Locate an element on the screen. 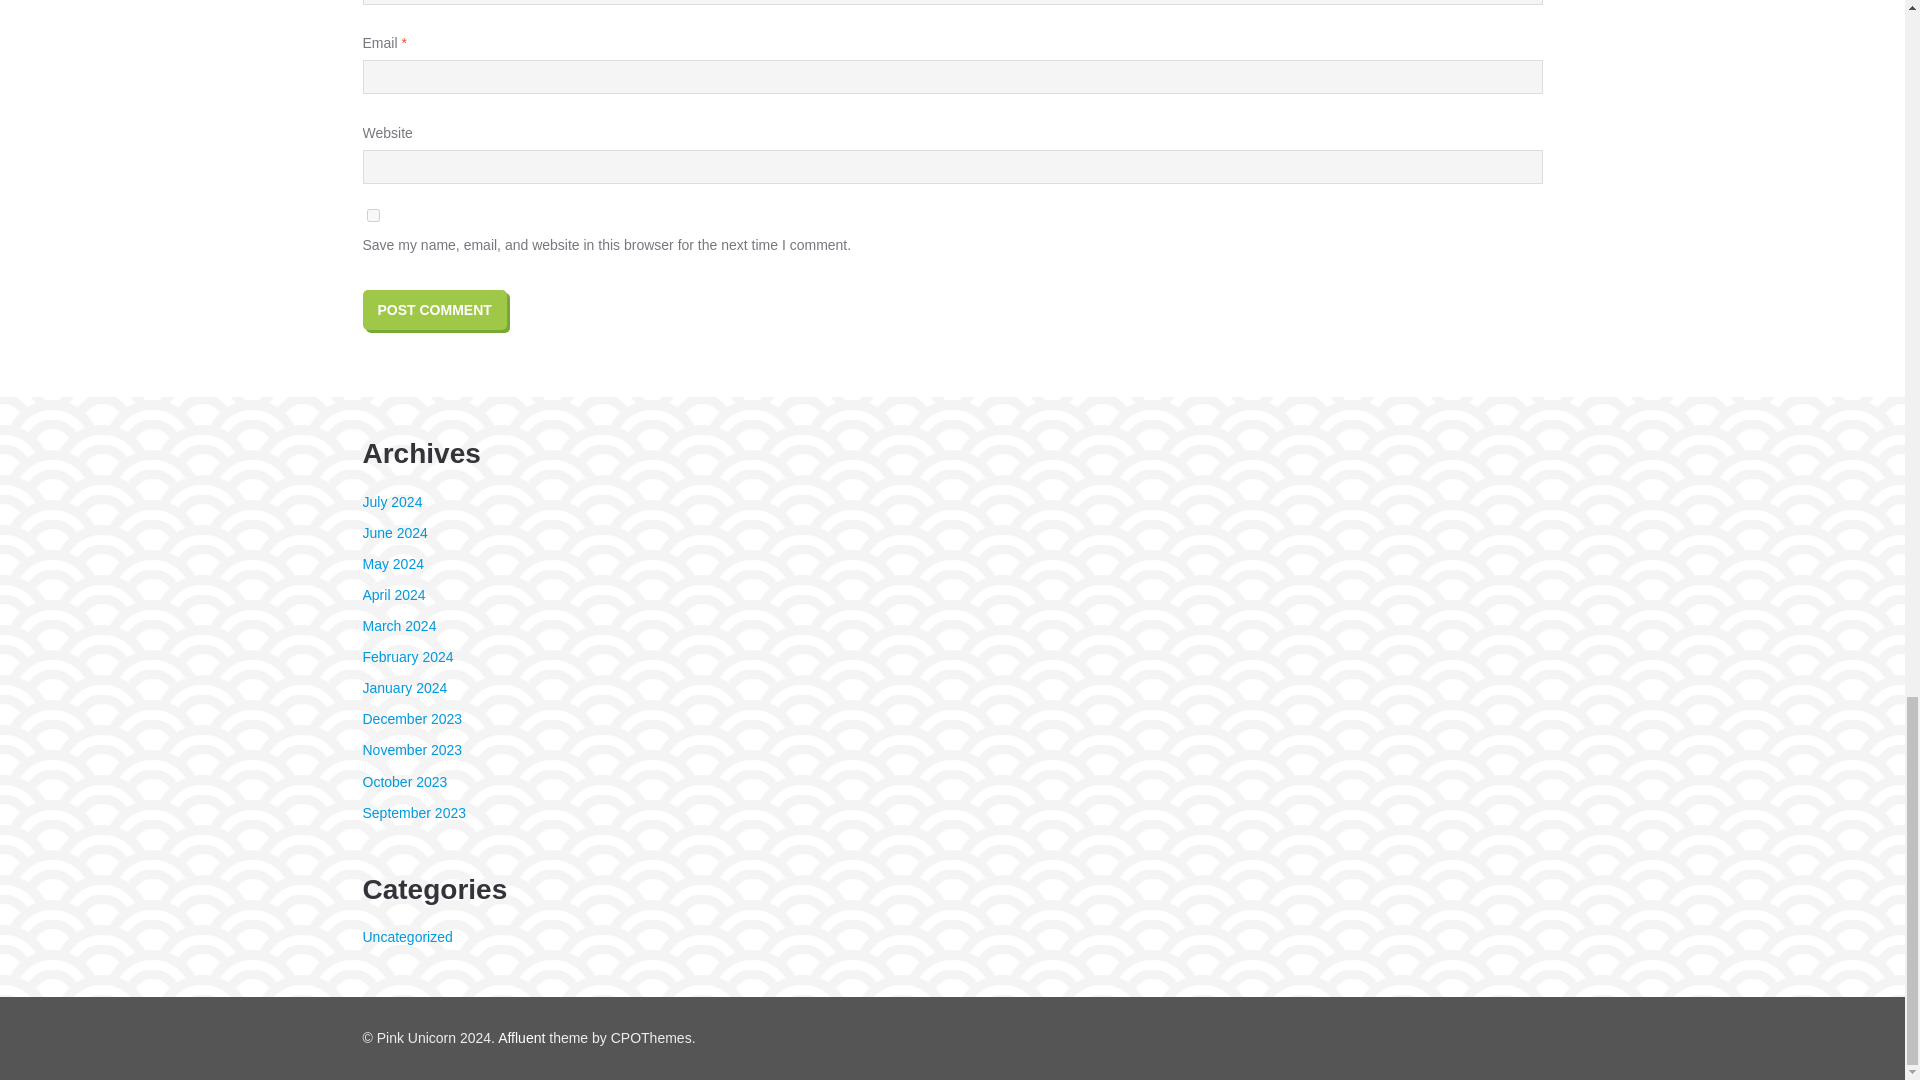  January 2024 is located at coordinates (404, 688).